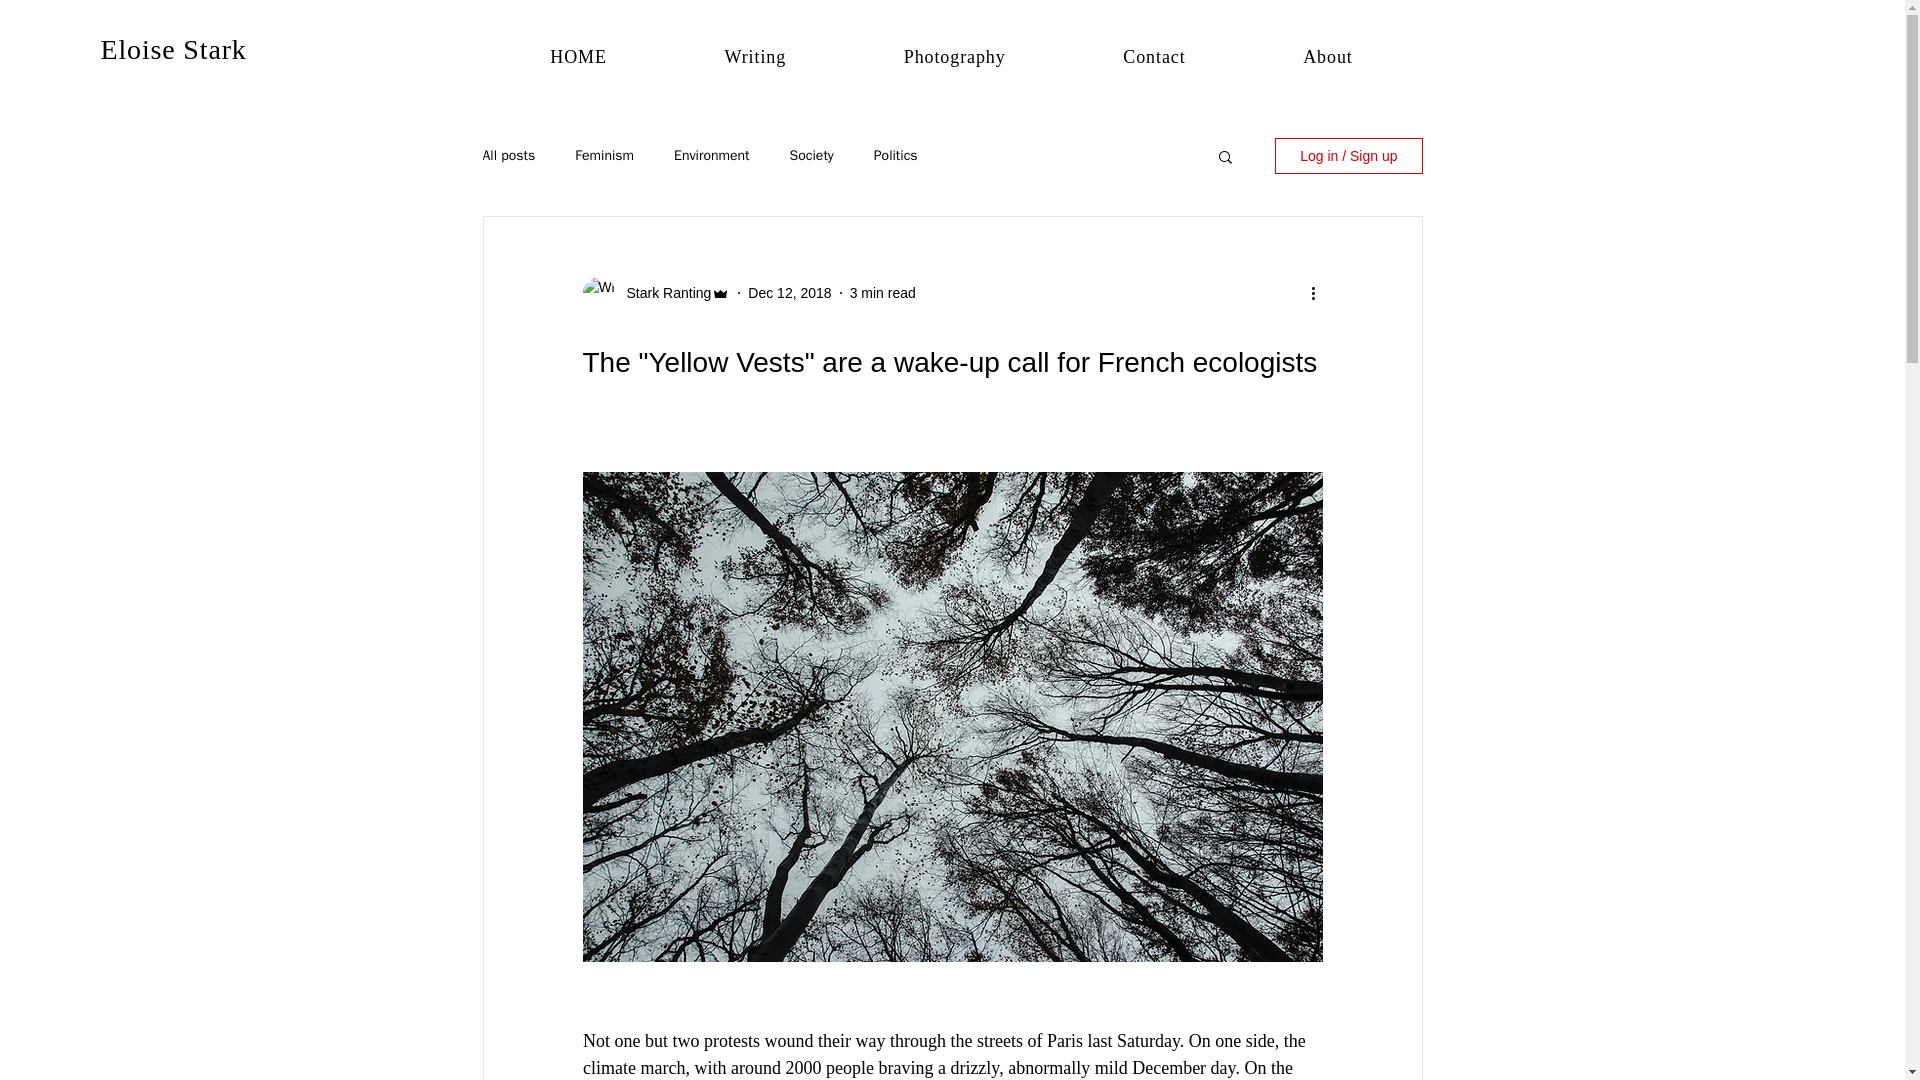 The width and height of the screenshot is (1920, 1080). I want to click on Dec 12, 2018, so click(790, 292).